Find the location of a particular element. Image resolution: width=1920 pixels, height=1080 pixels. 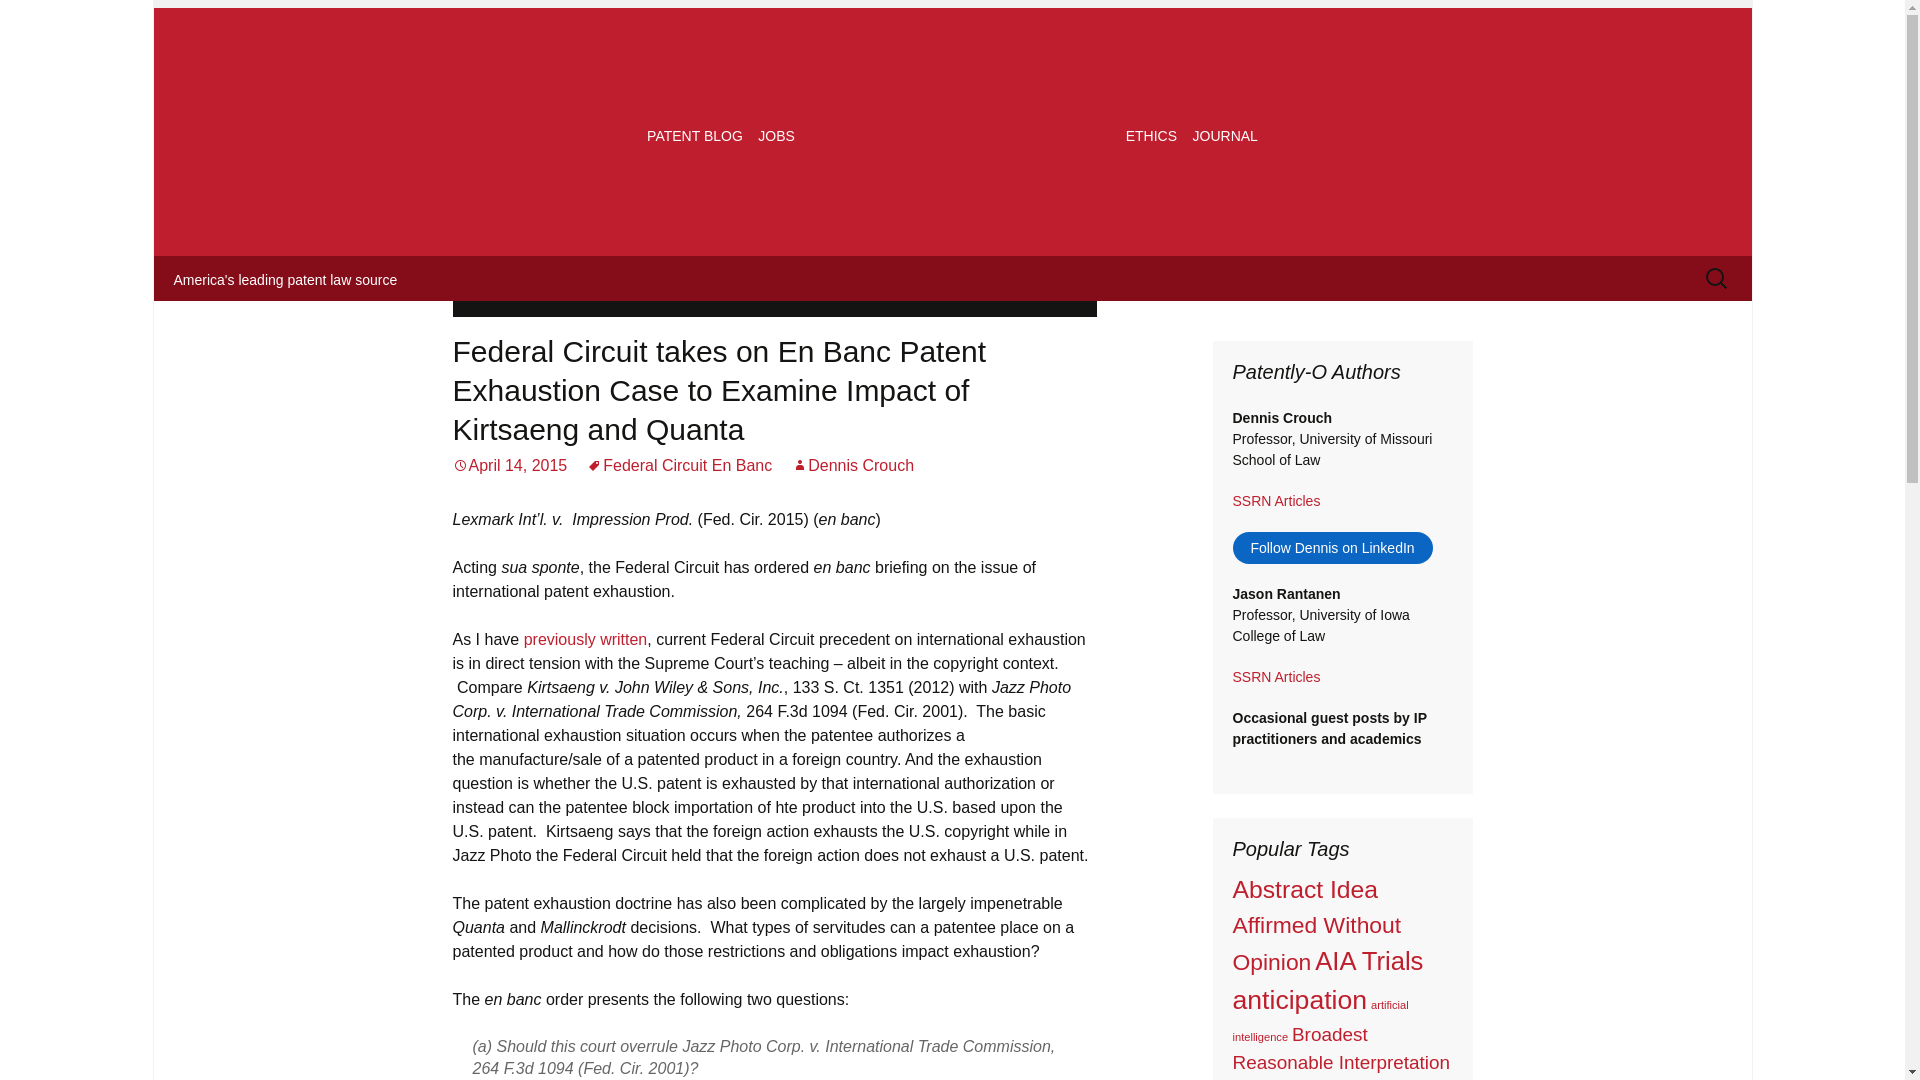

SSRN Articles is located at coordinates (1276, 676).